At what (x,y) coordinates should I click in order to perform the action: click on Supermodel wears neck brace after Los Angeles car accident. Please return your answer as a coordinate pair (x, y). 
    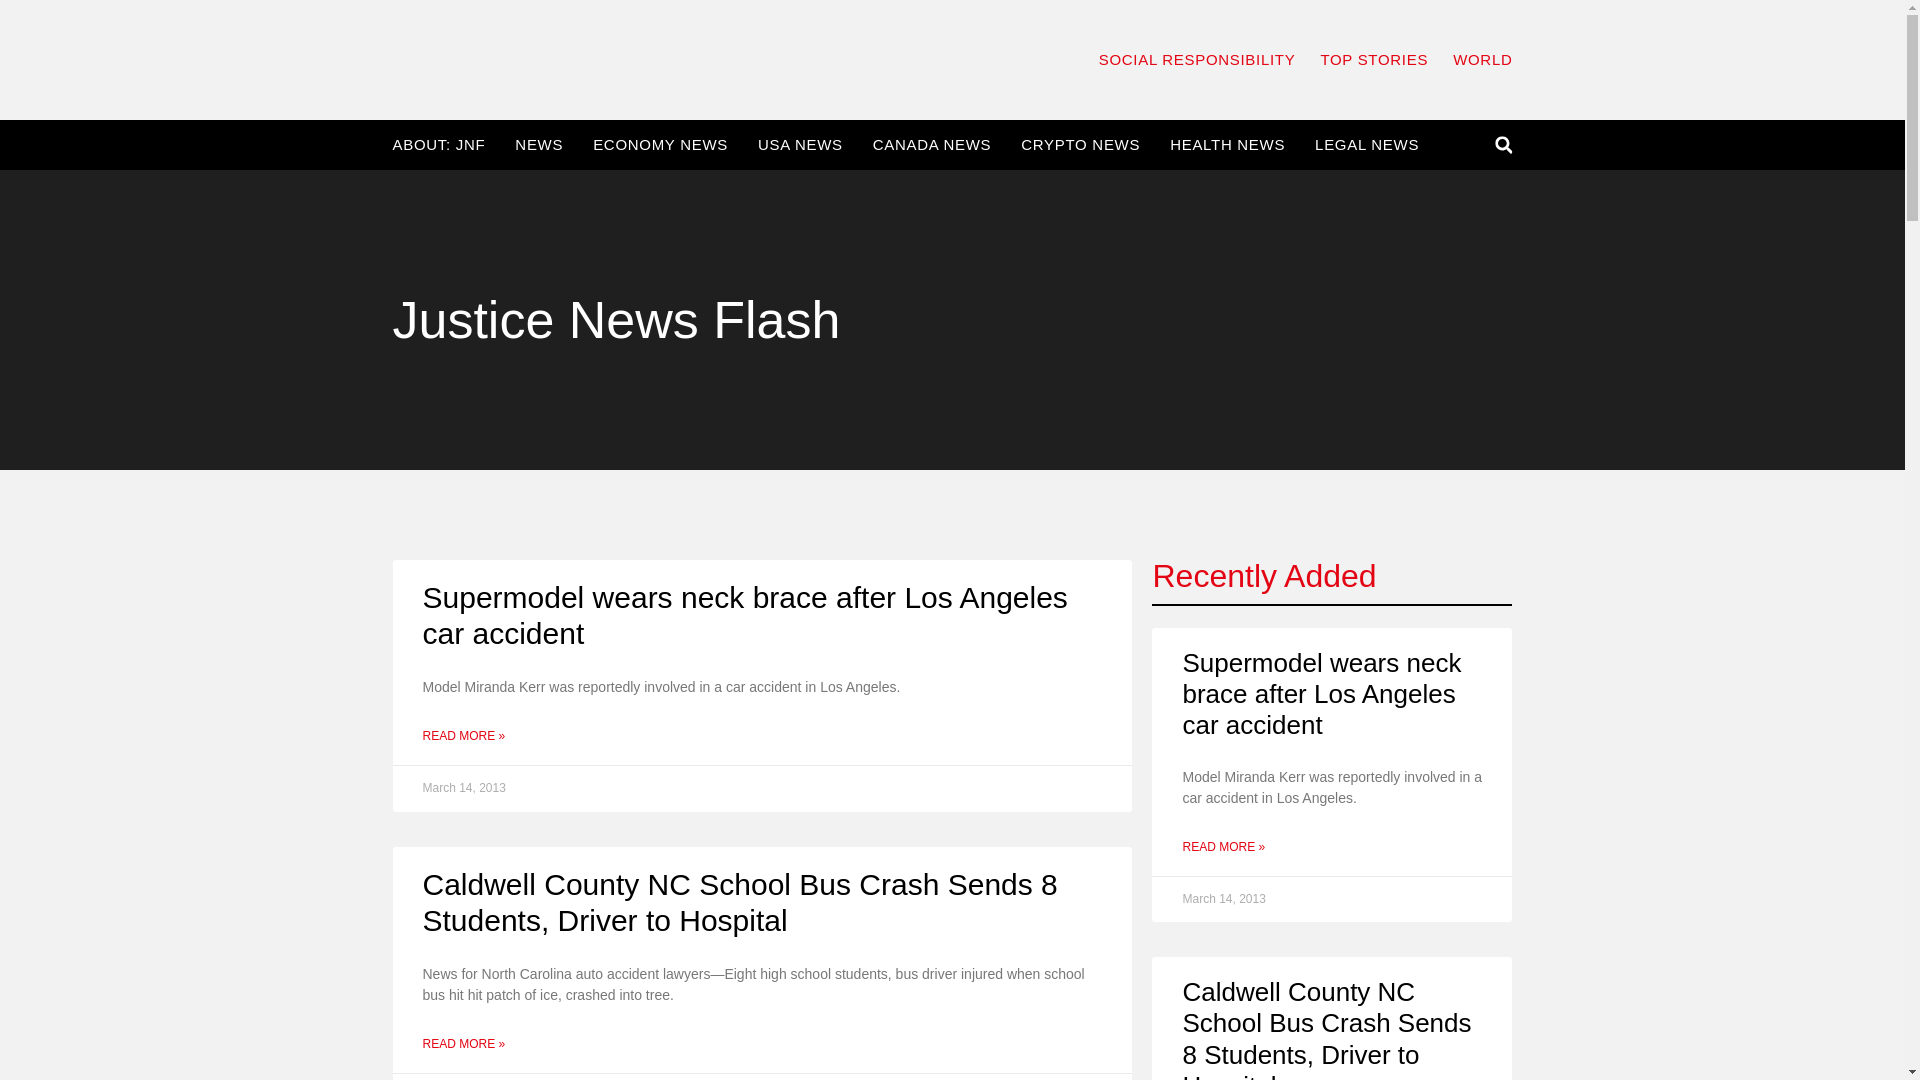
    Looking at the image, I should click on (744, 616).